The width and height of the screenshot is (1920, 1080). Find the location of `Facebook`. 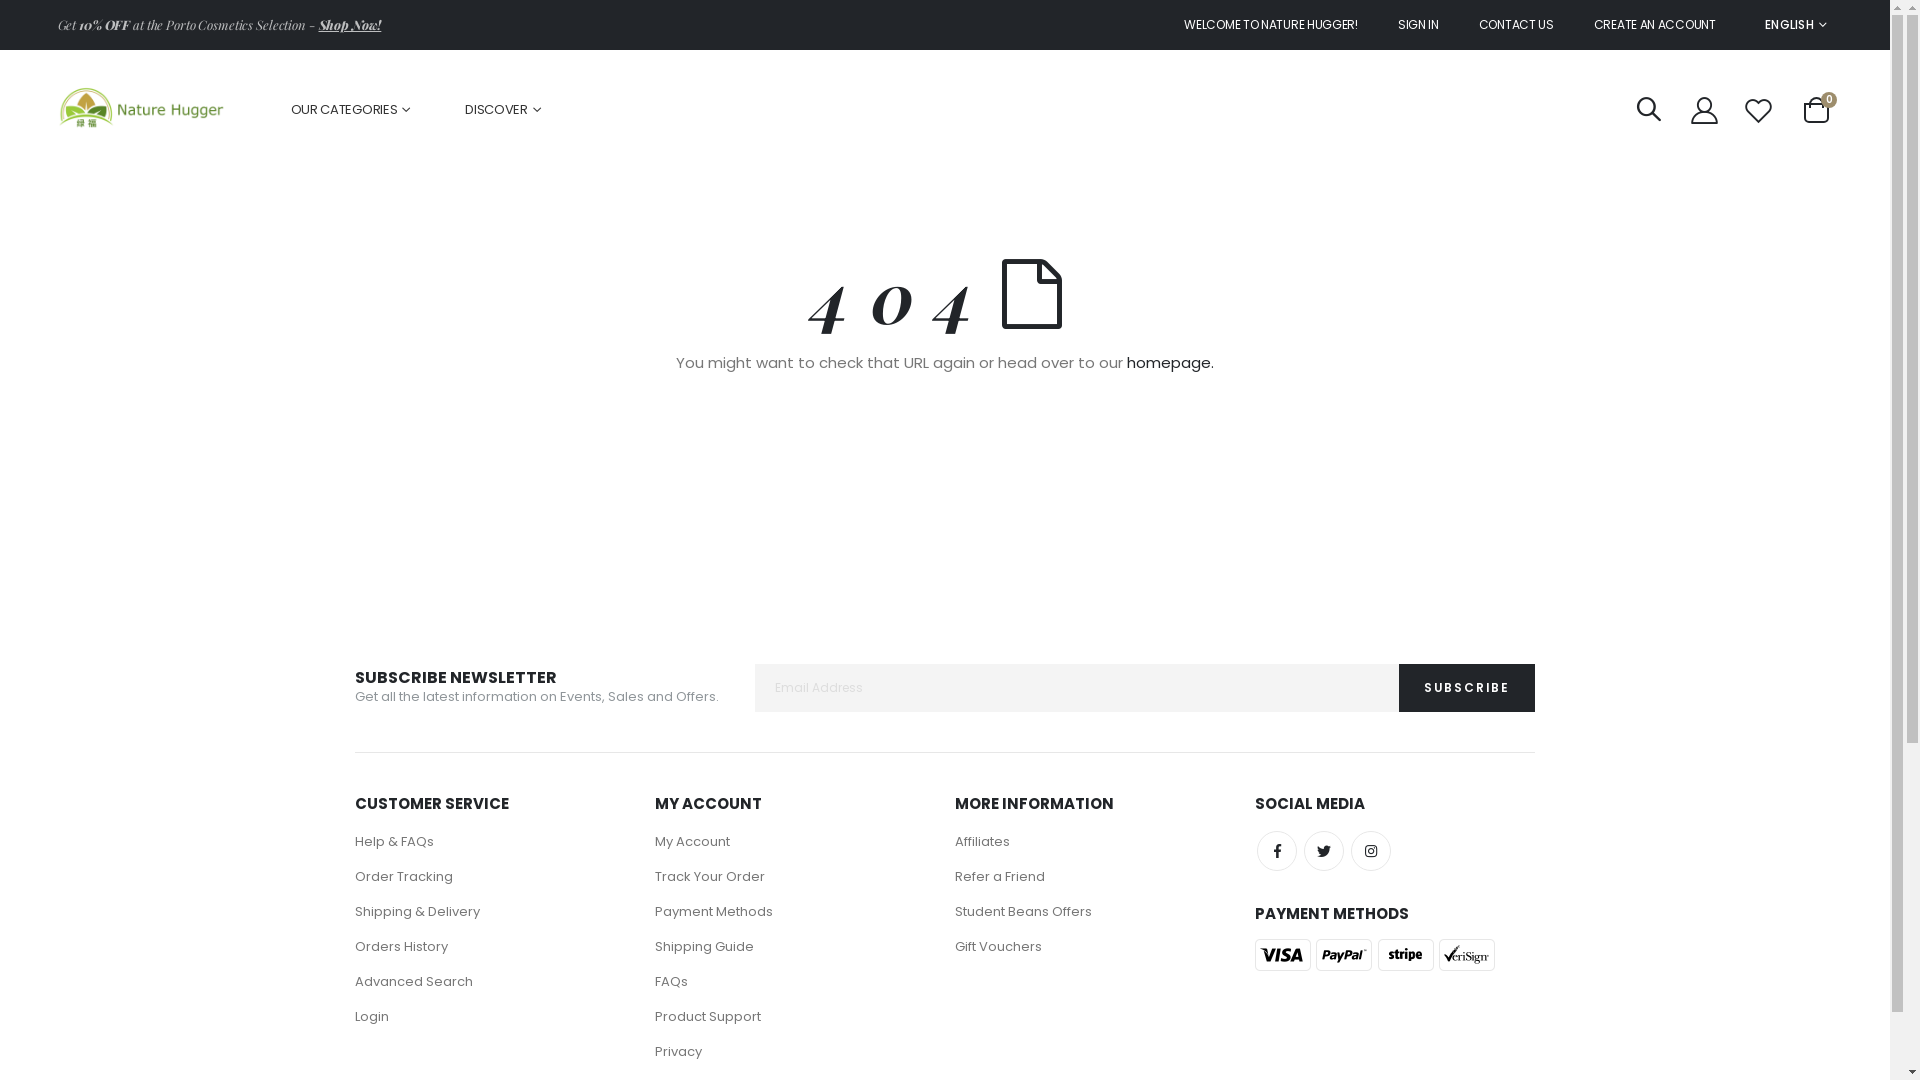

Facebook is located at coordinates (1277, 851).